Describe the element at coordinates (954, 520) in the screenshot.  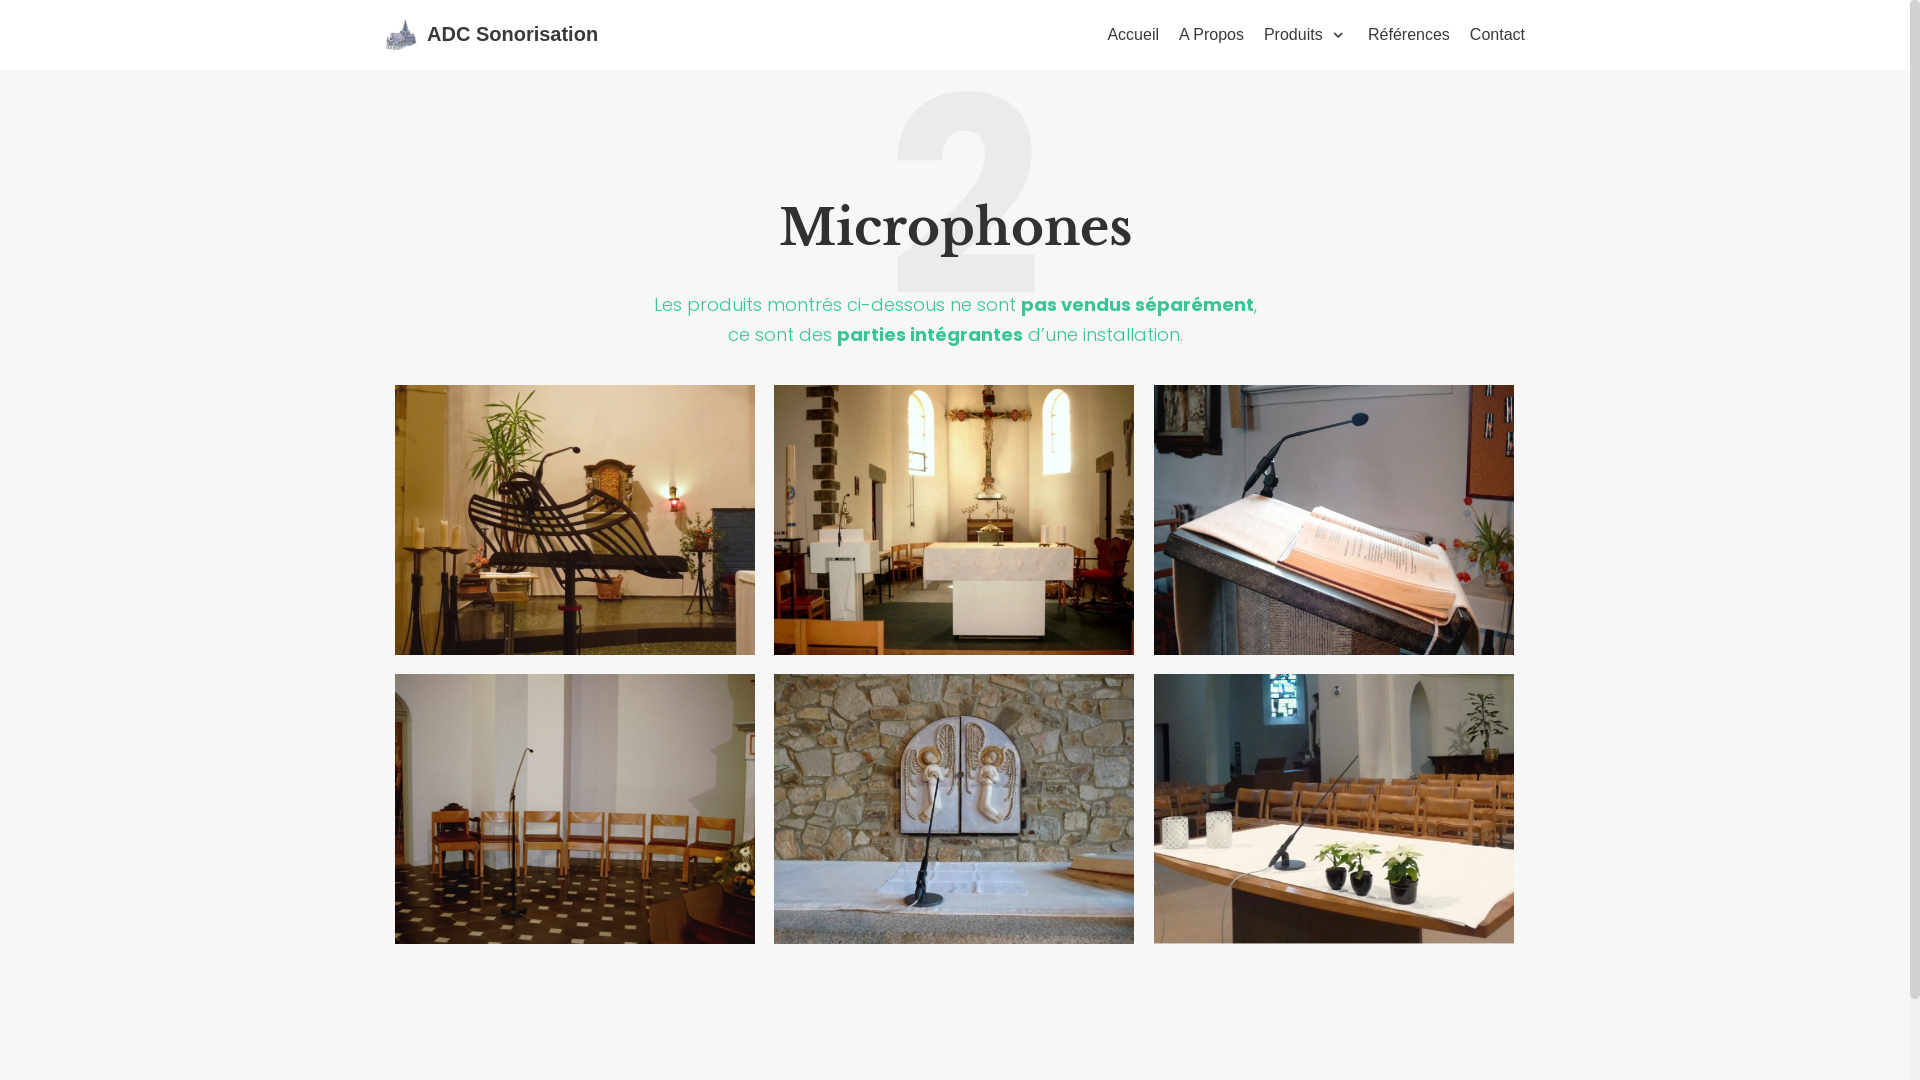
I see `Microphones-2-1` at that location.